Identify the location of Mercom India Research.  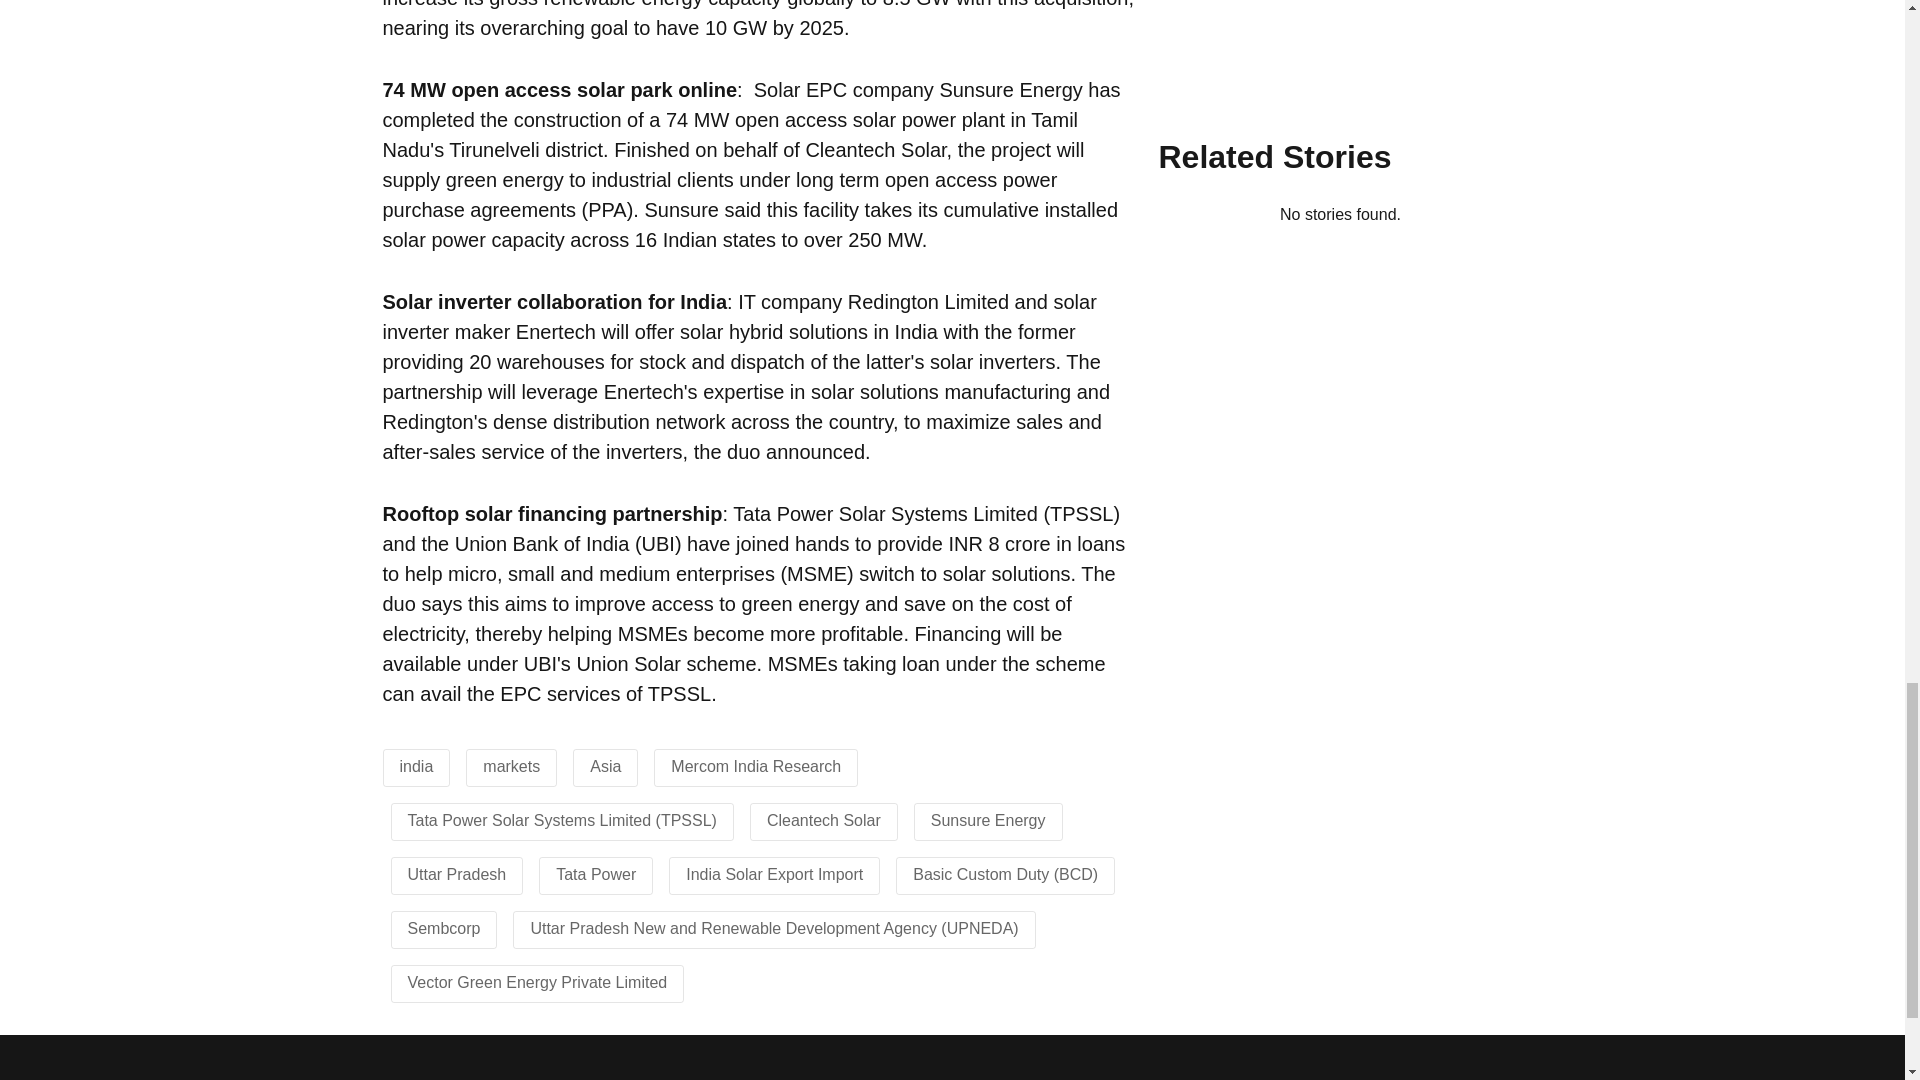
(755, 766).